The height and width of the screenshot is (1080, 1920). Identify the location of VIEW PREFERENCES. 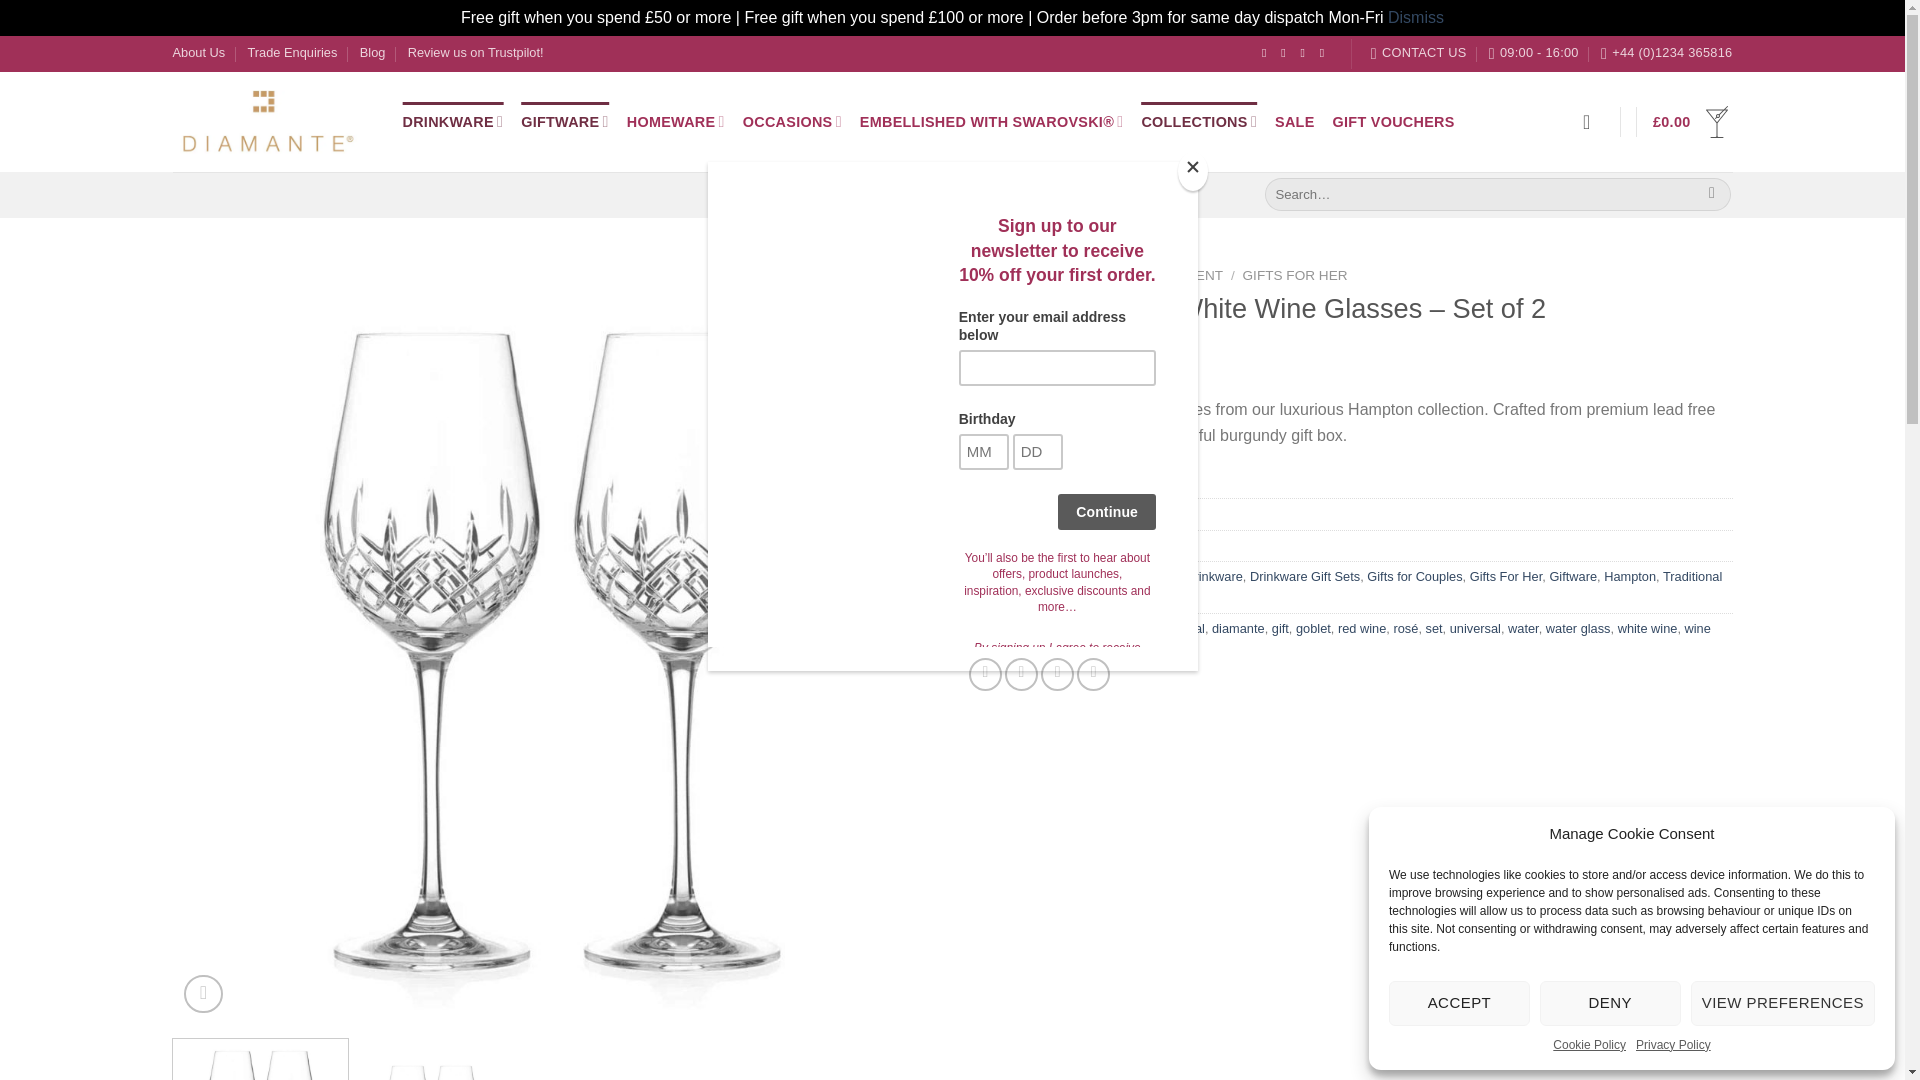
(1783, 1003).